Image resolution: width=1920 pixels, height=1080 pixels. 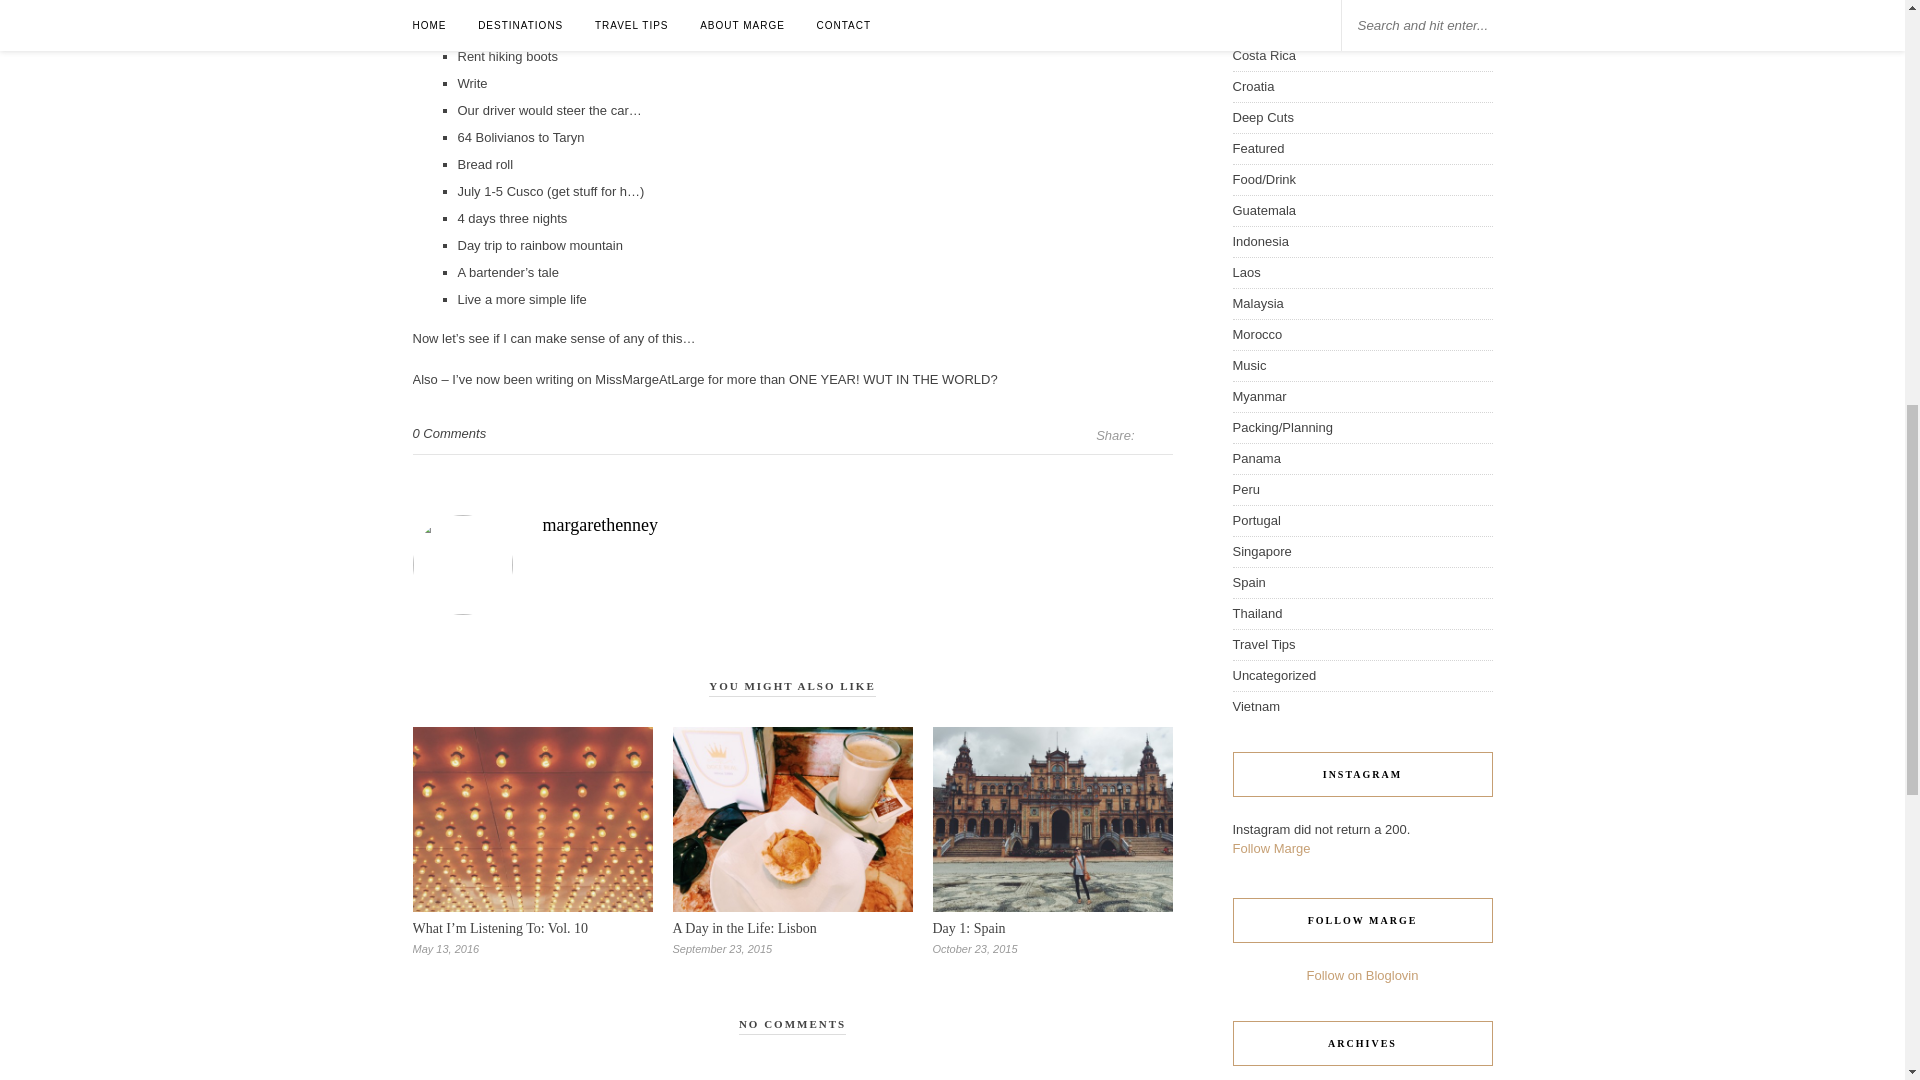 I want to click on Laos, so click(x=1246, y=272).